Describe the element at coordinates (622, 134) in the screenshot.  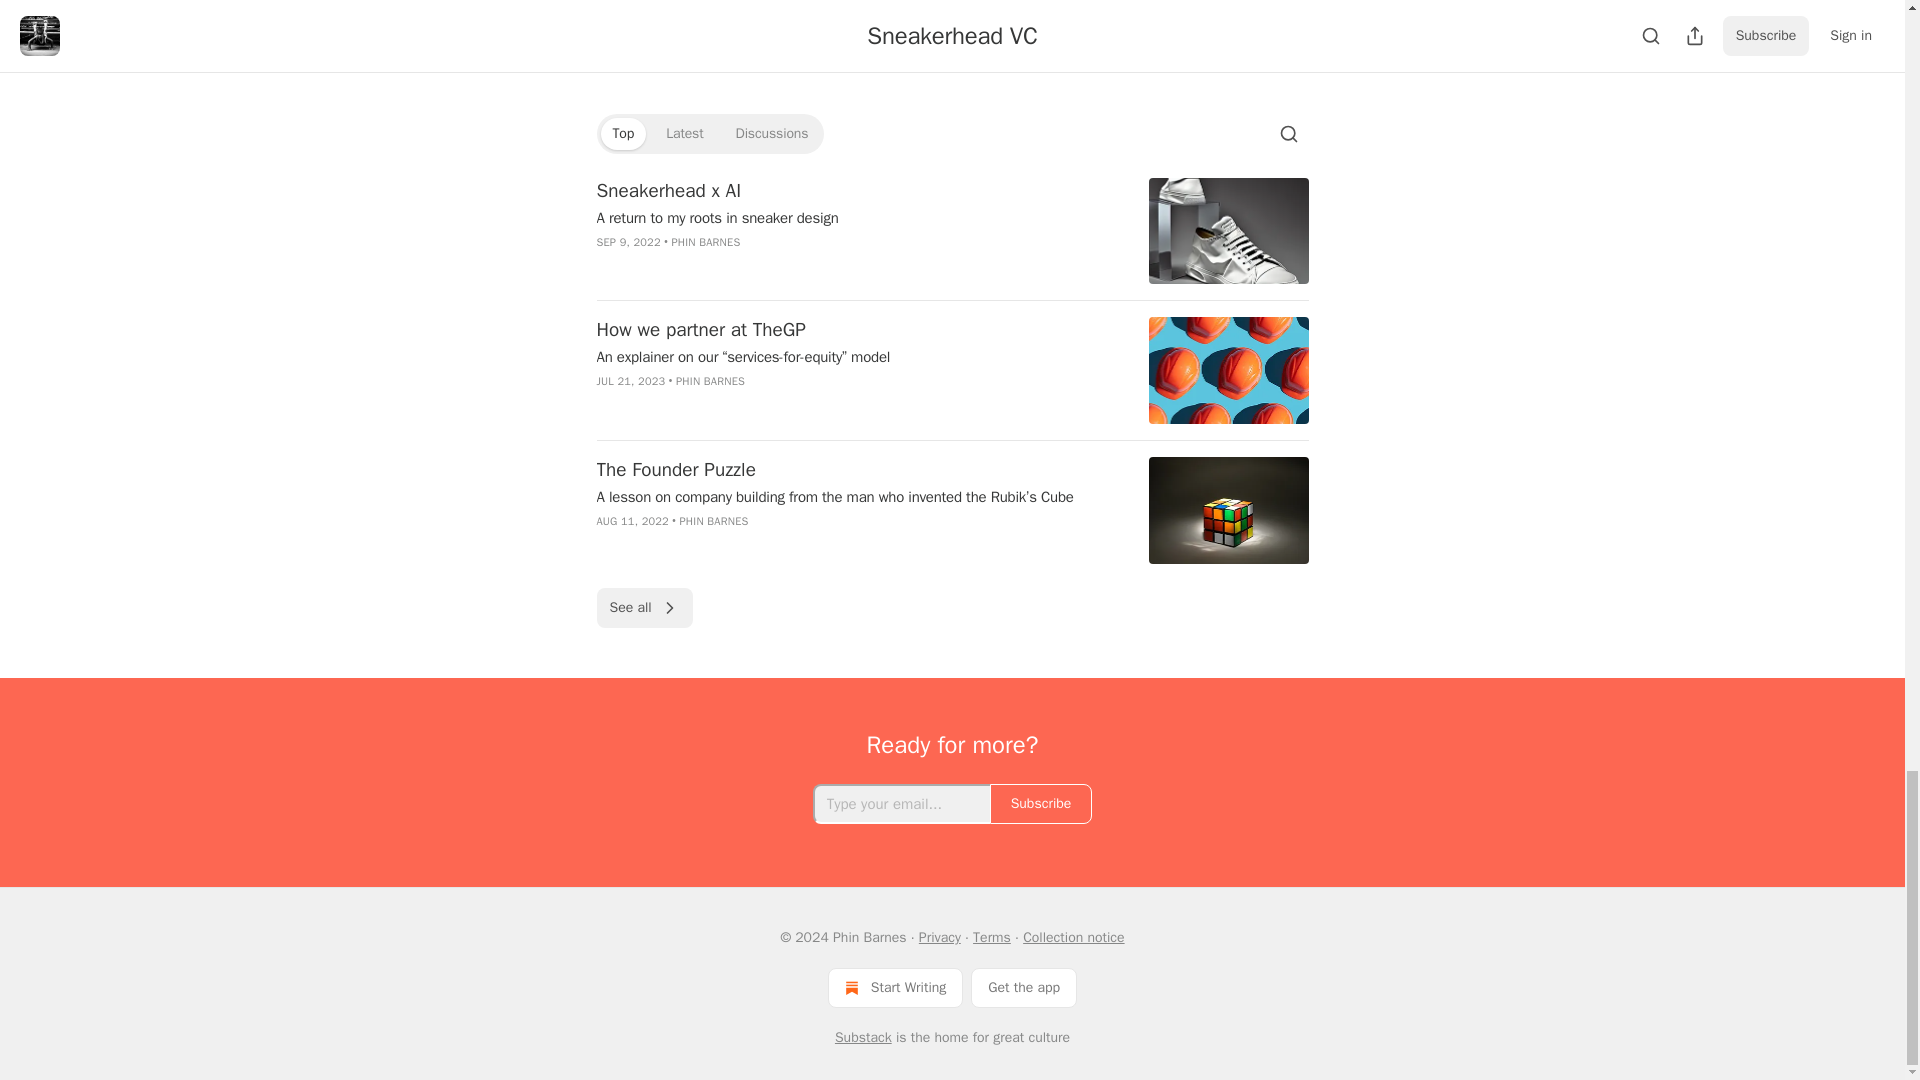
I see `Top` at that location.